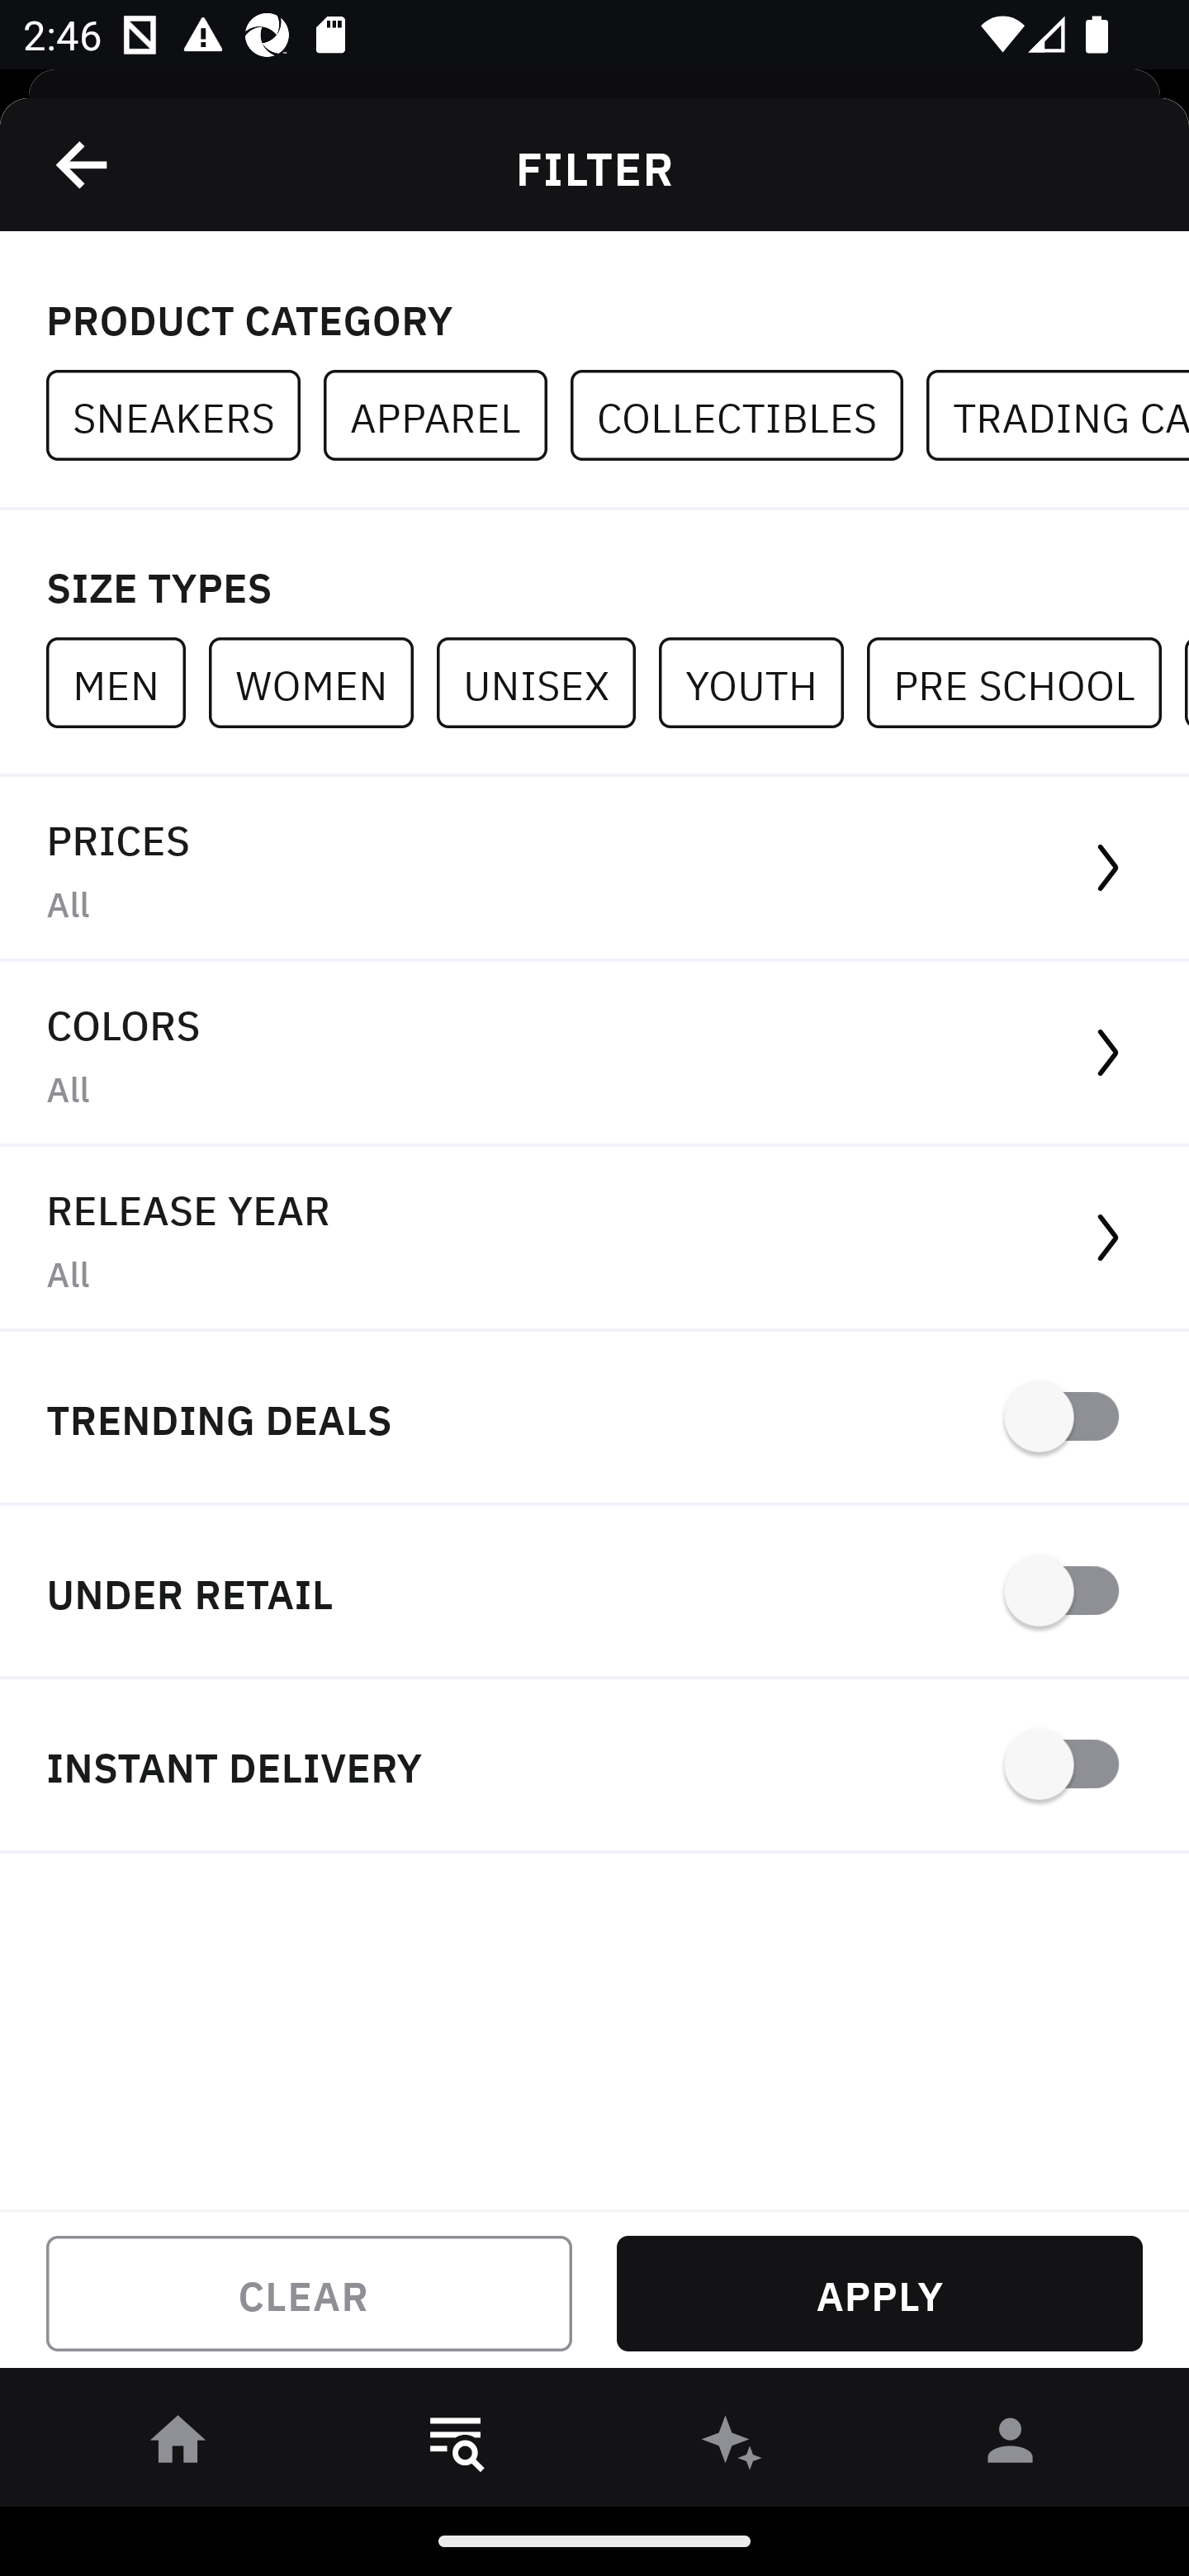 This screenshot has height=2576, width=1189. Describe the element at coordinates (456, 2446) in the screenshot. I see `󱎸` at that location.